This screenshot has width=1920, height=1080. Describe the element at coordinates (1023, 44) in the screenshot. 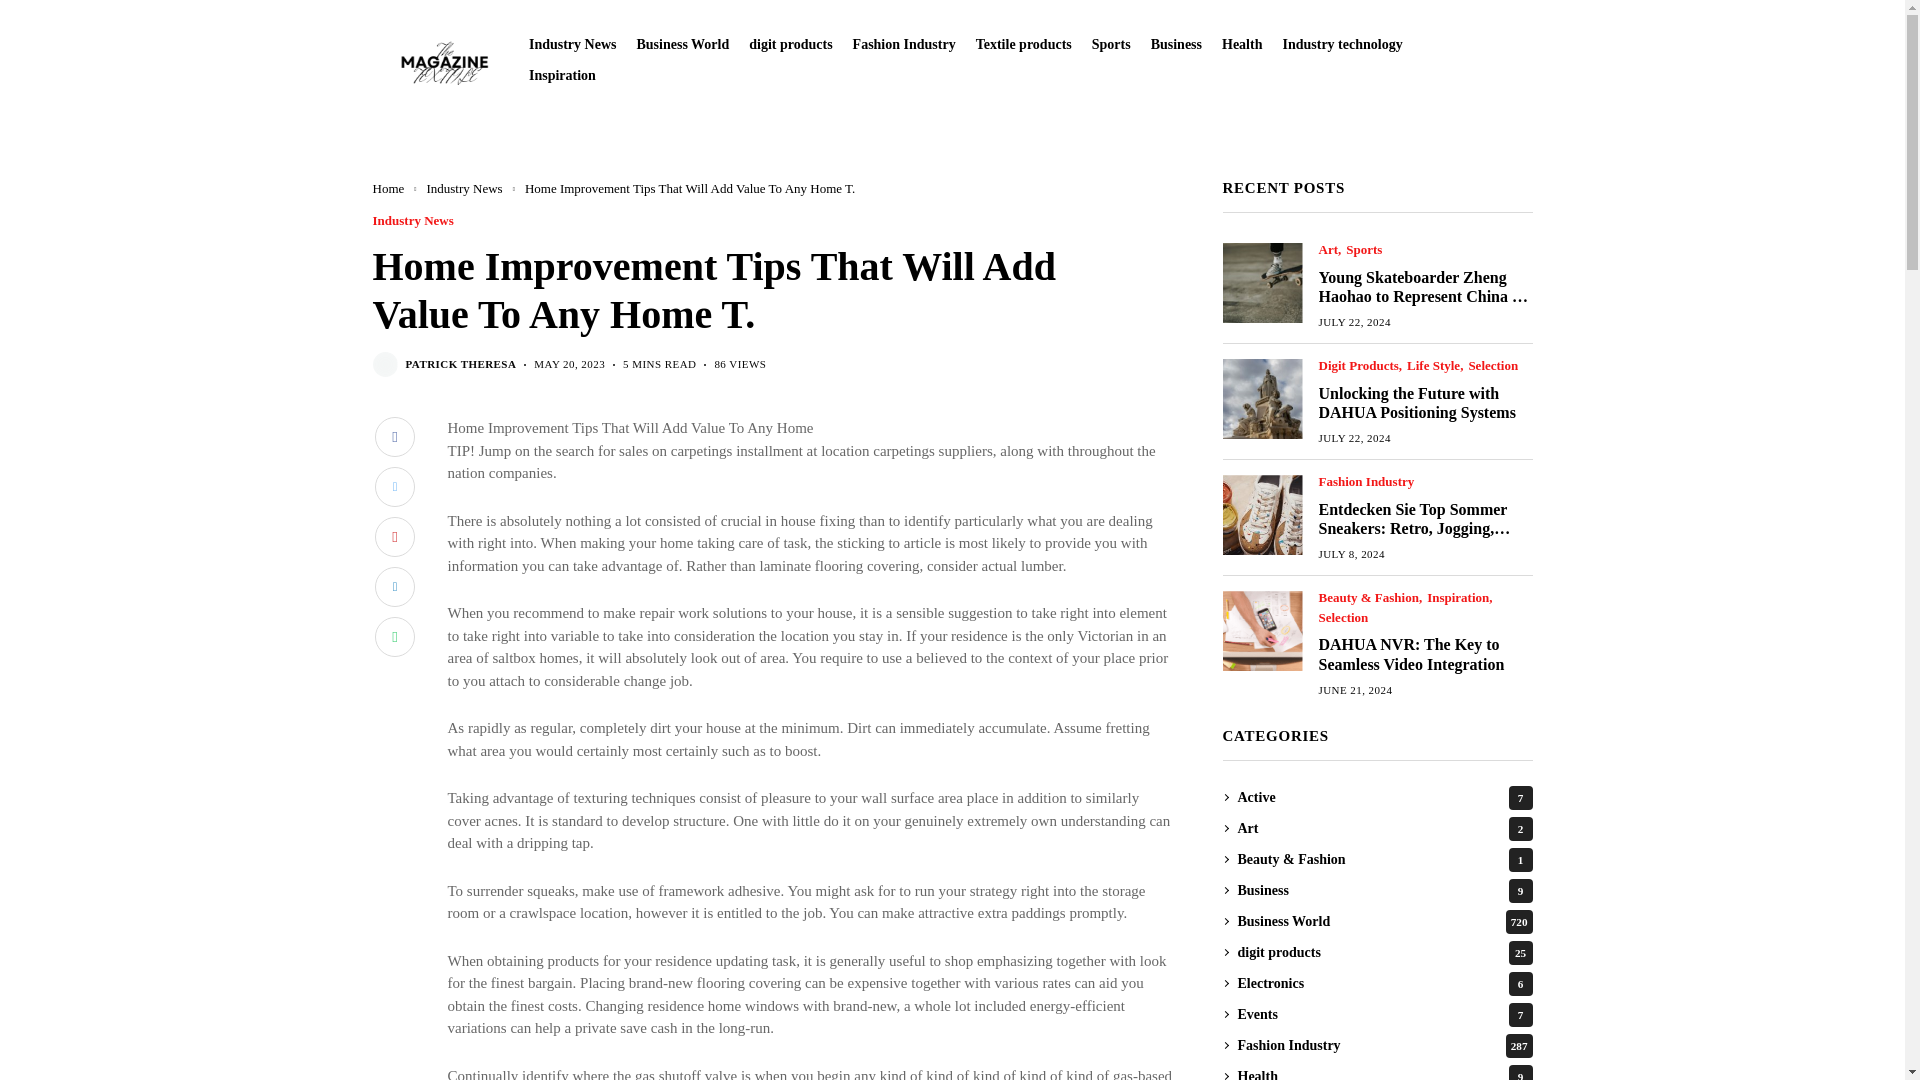

I see `Textile products` at that location.